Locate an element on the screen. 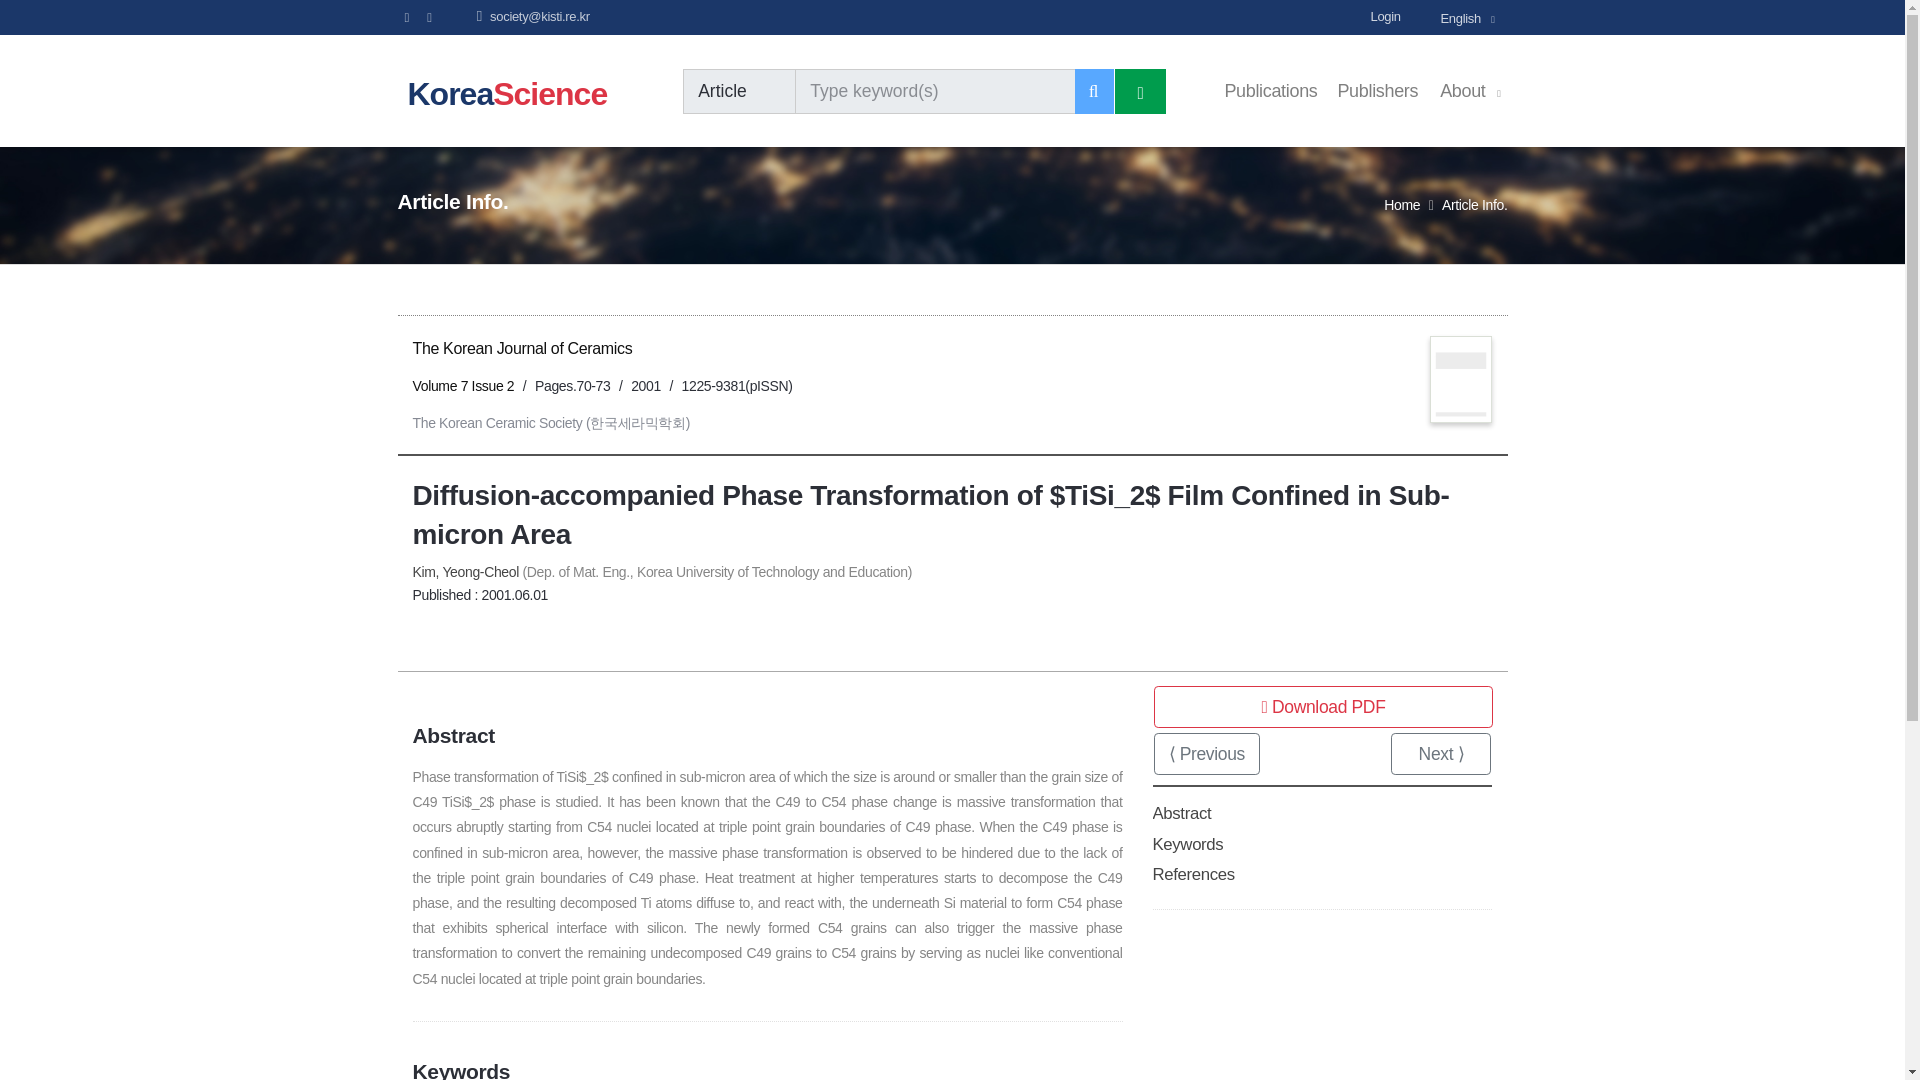 This screenshot has height=1080, width=1920. Change language is located at coordinates (1472, 17).